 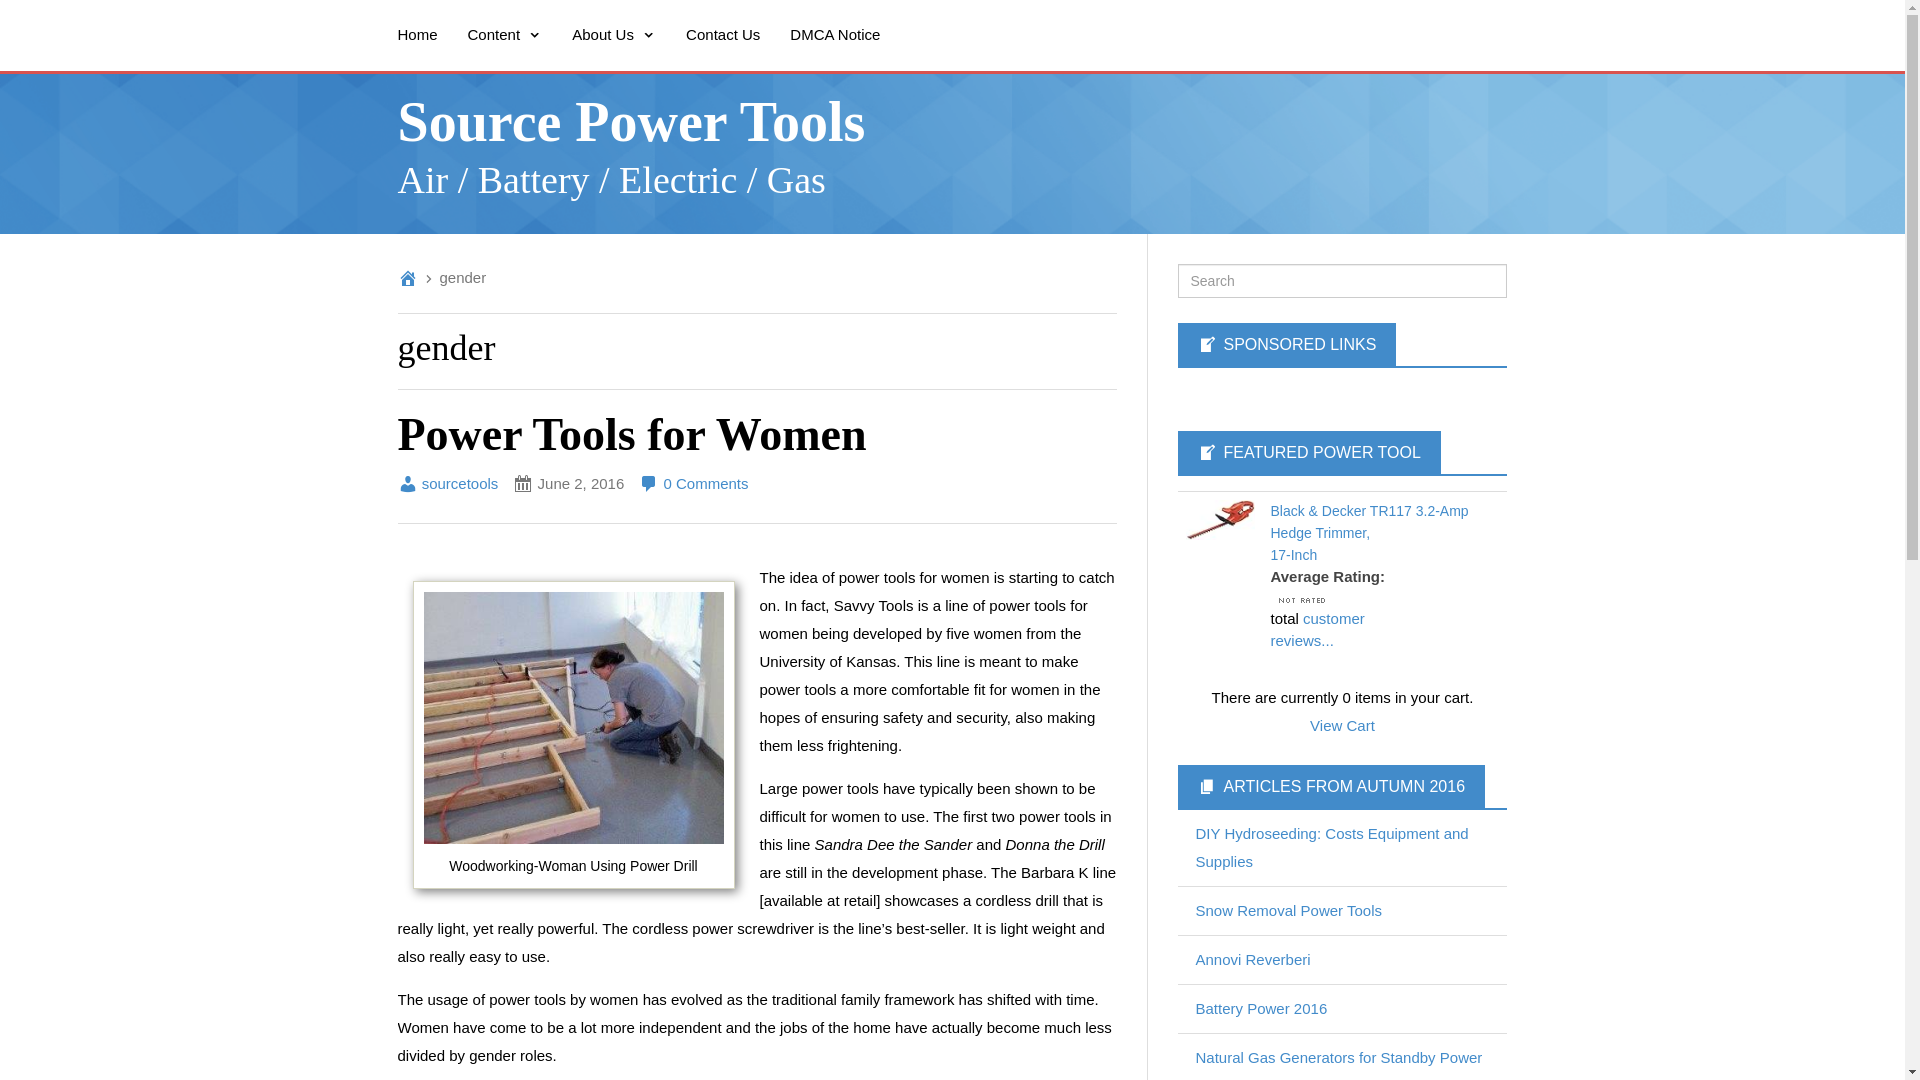 I want to click on Home, so click(x=416, y=34).